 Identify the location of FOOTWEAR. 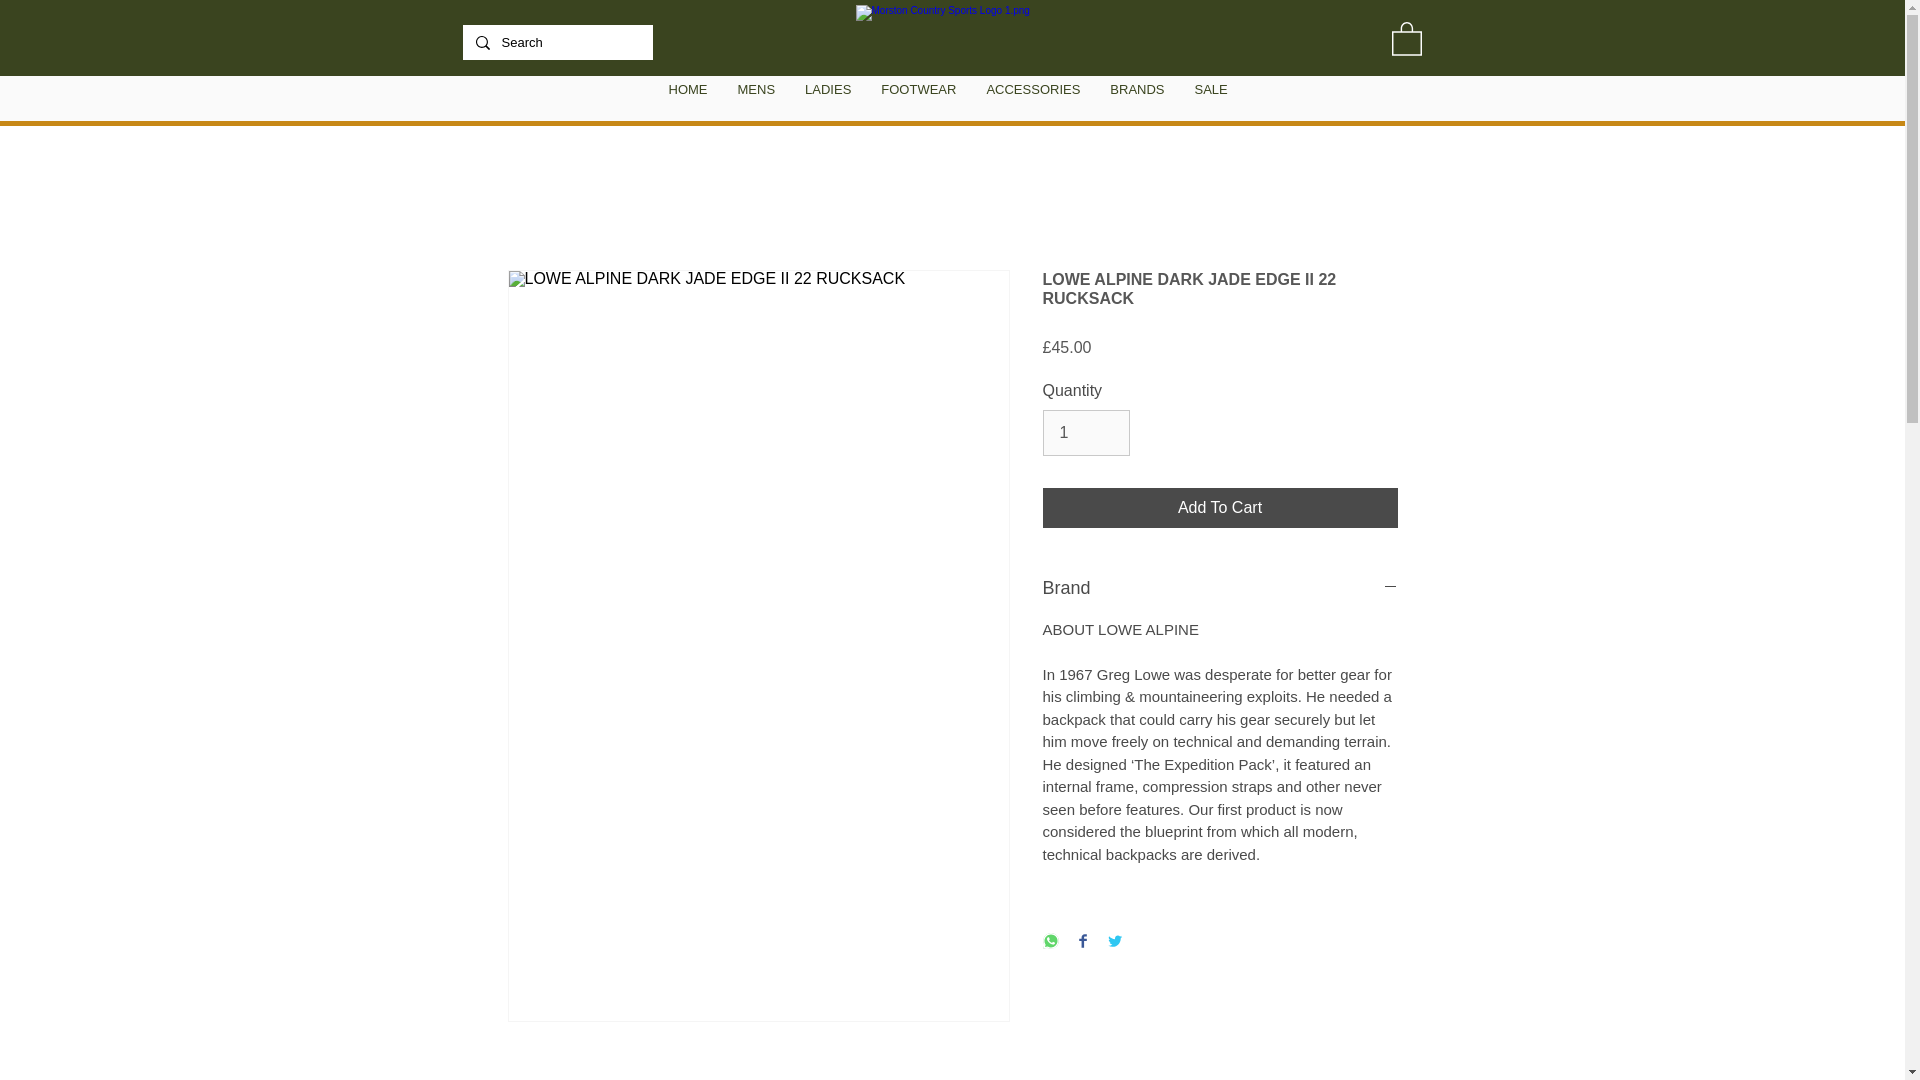
(918, 98).